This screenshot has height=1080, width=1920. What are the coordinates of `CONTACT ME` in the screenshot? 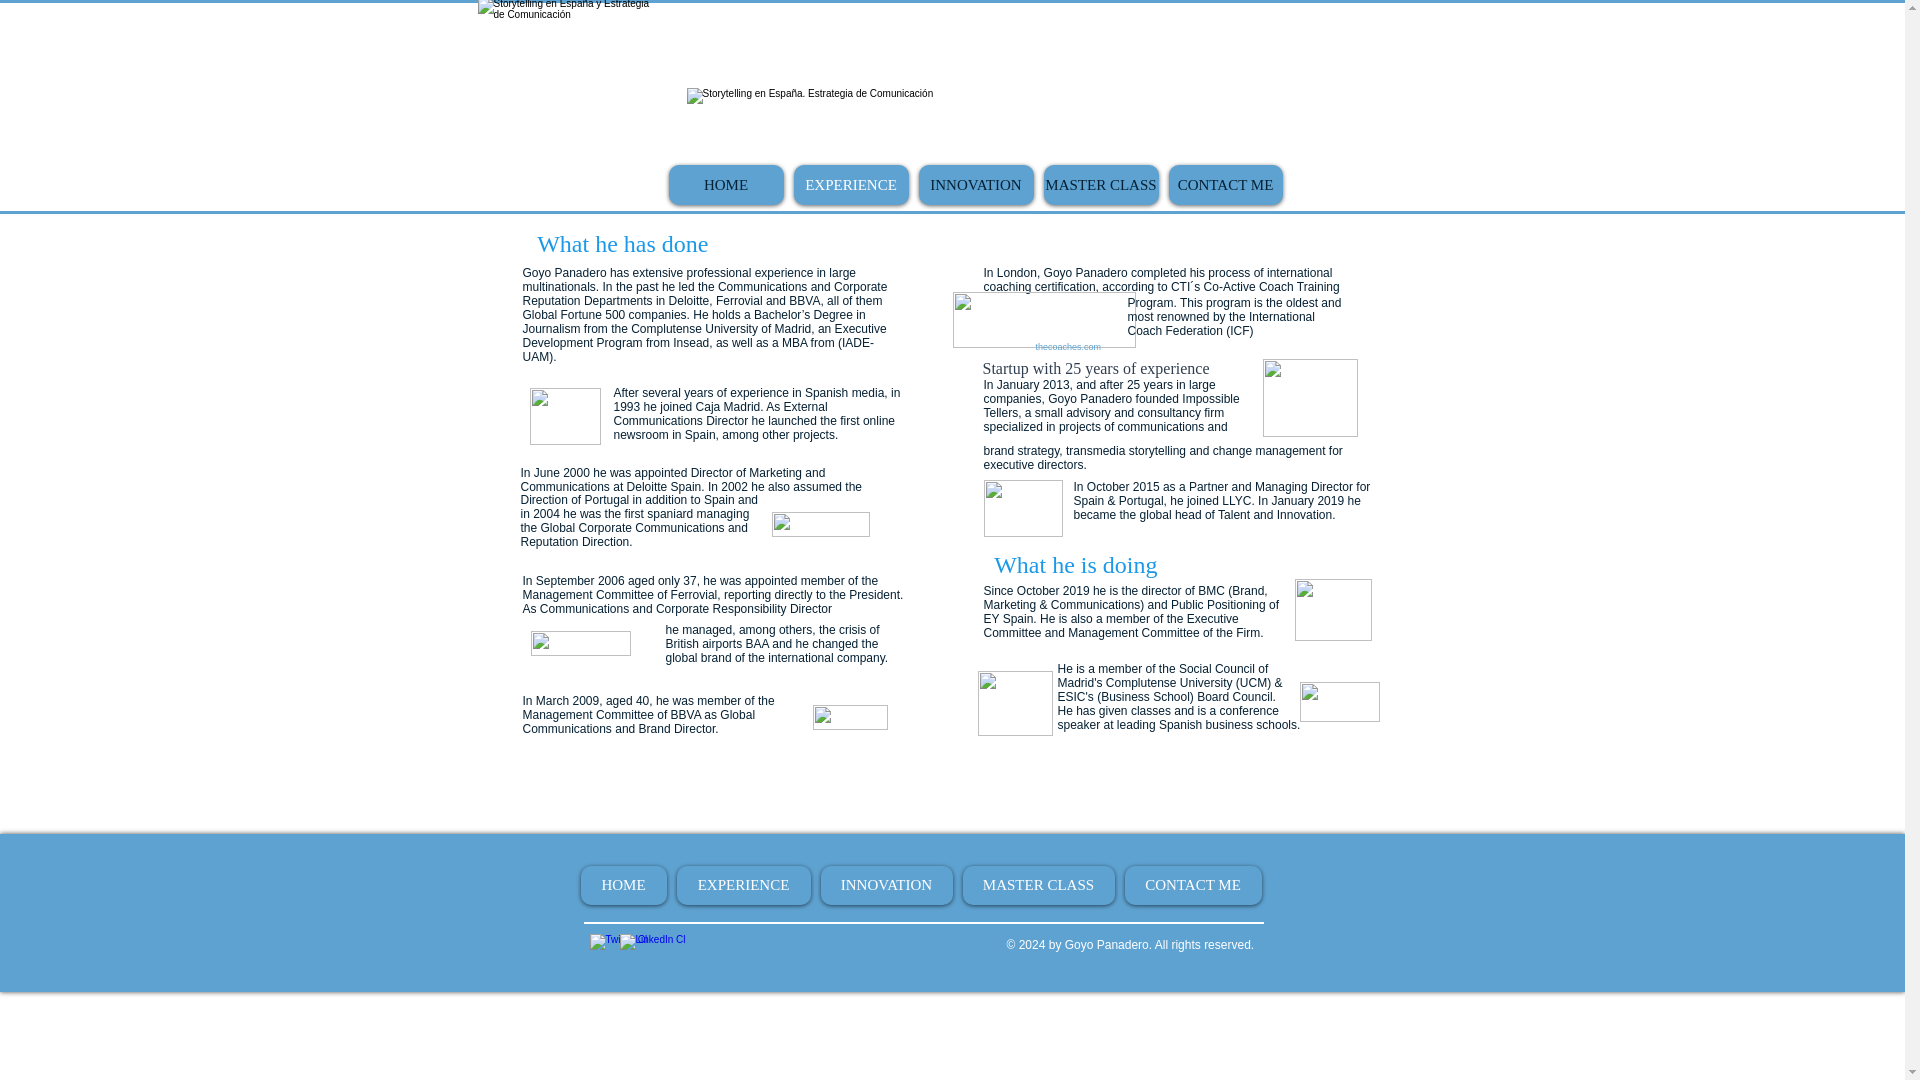 It's located at (1192, 886).